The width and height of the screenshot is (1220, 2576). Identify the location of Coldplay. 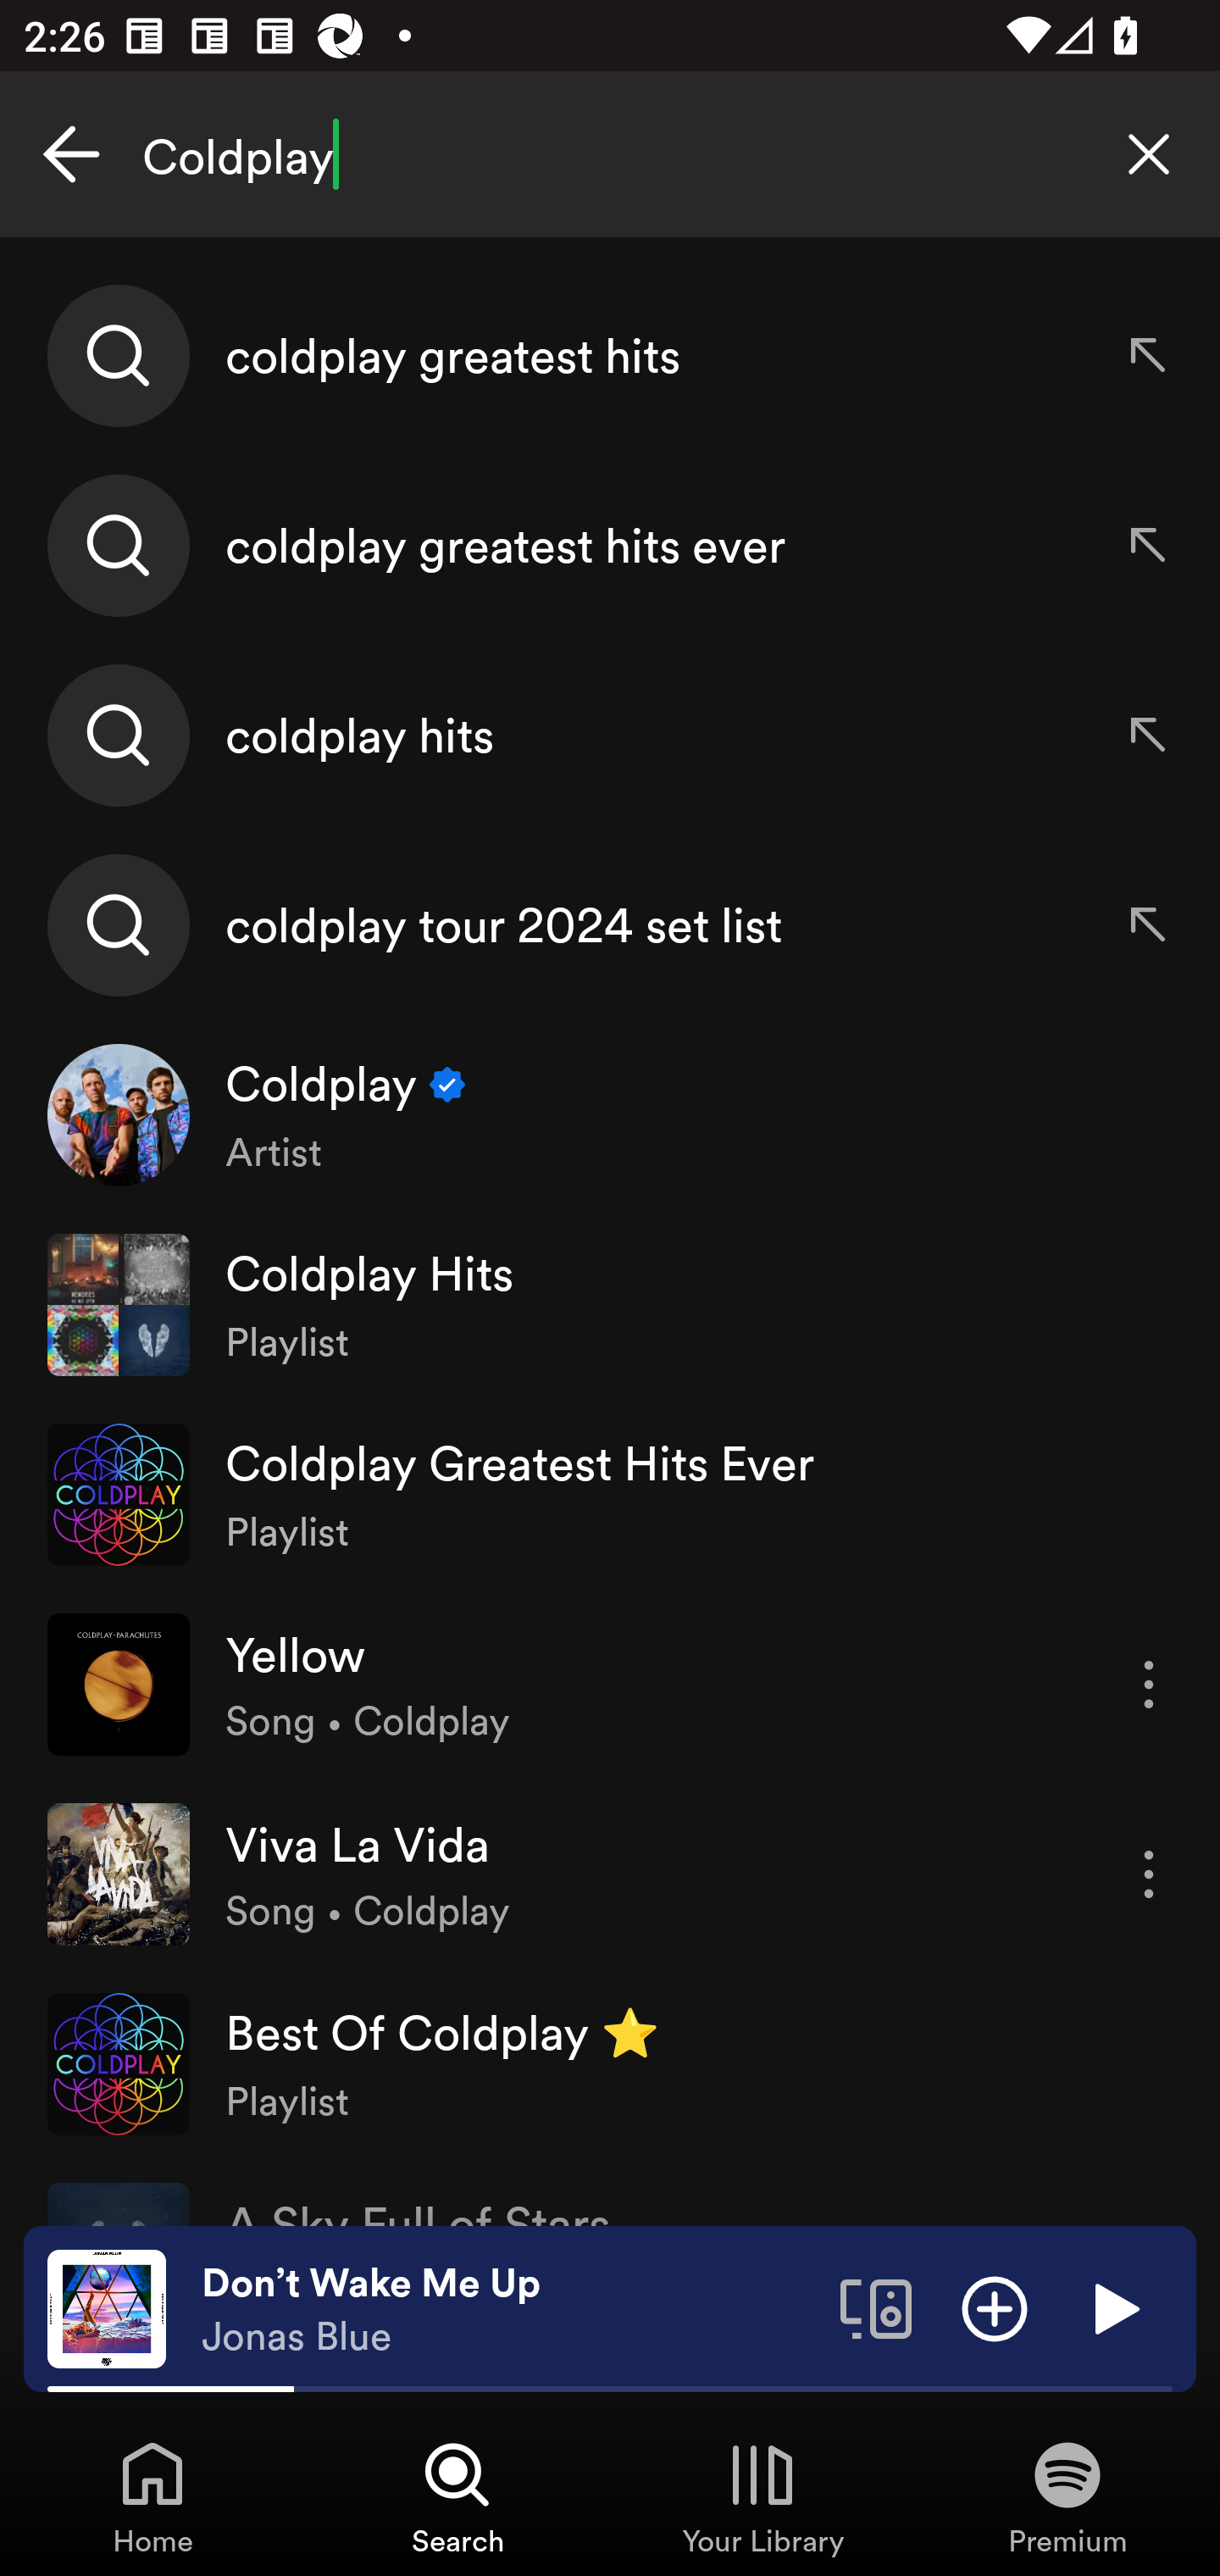
(610, 154).